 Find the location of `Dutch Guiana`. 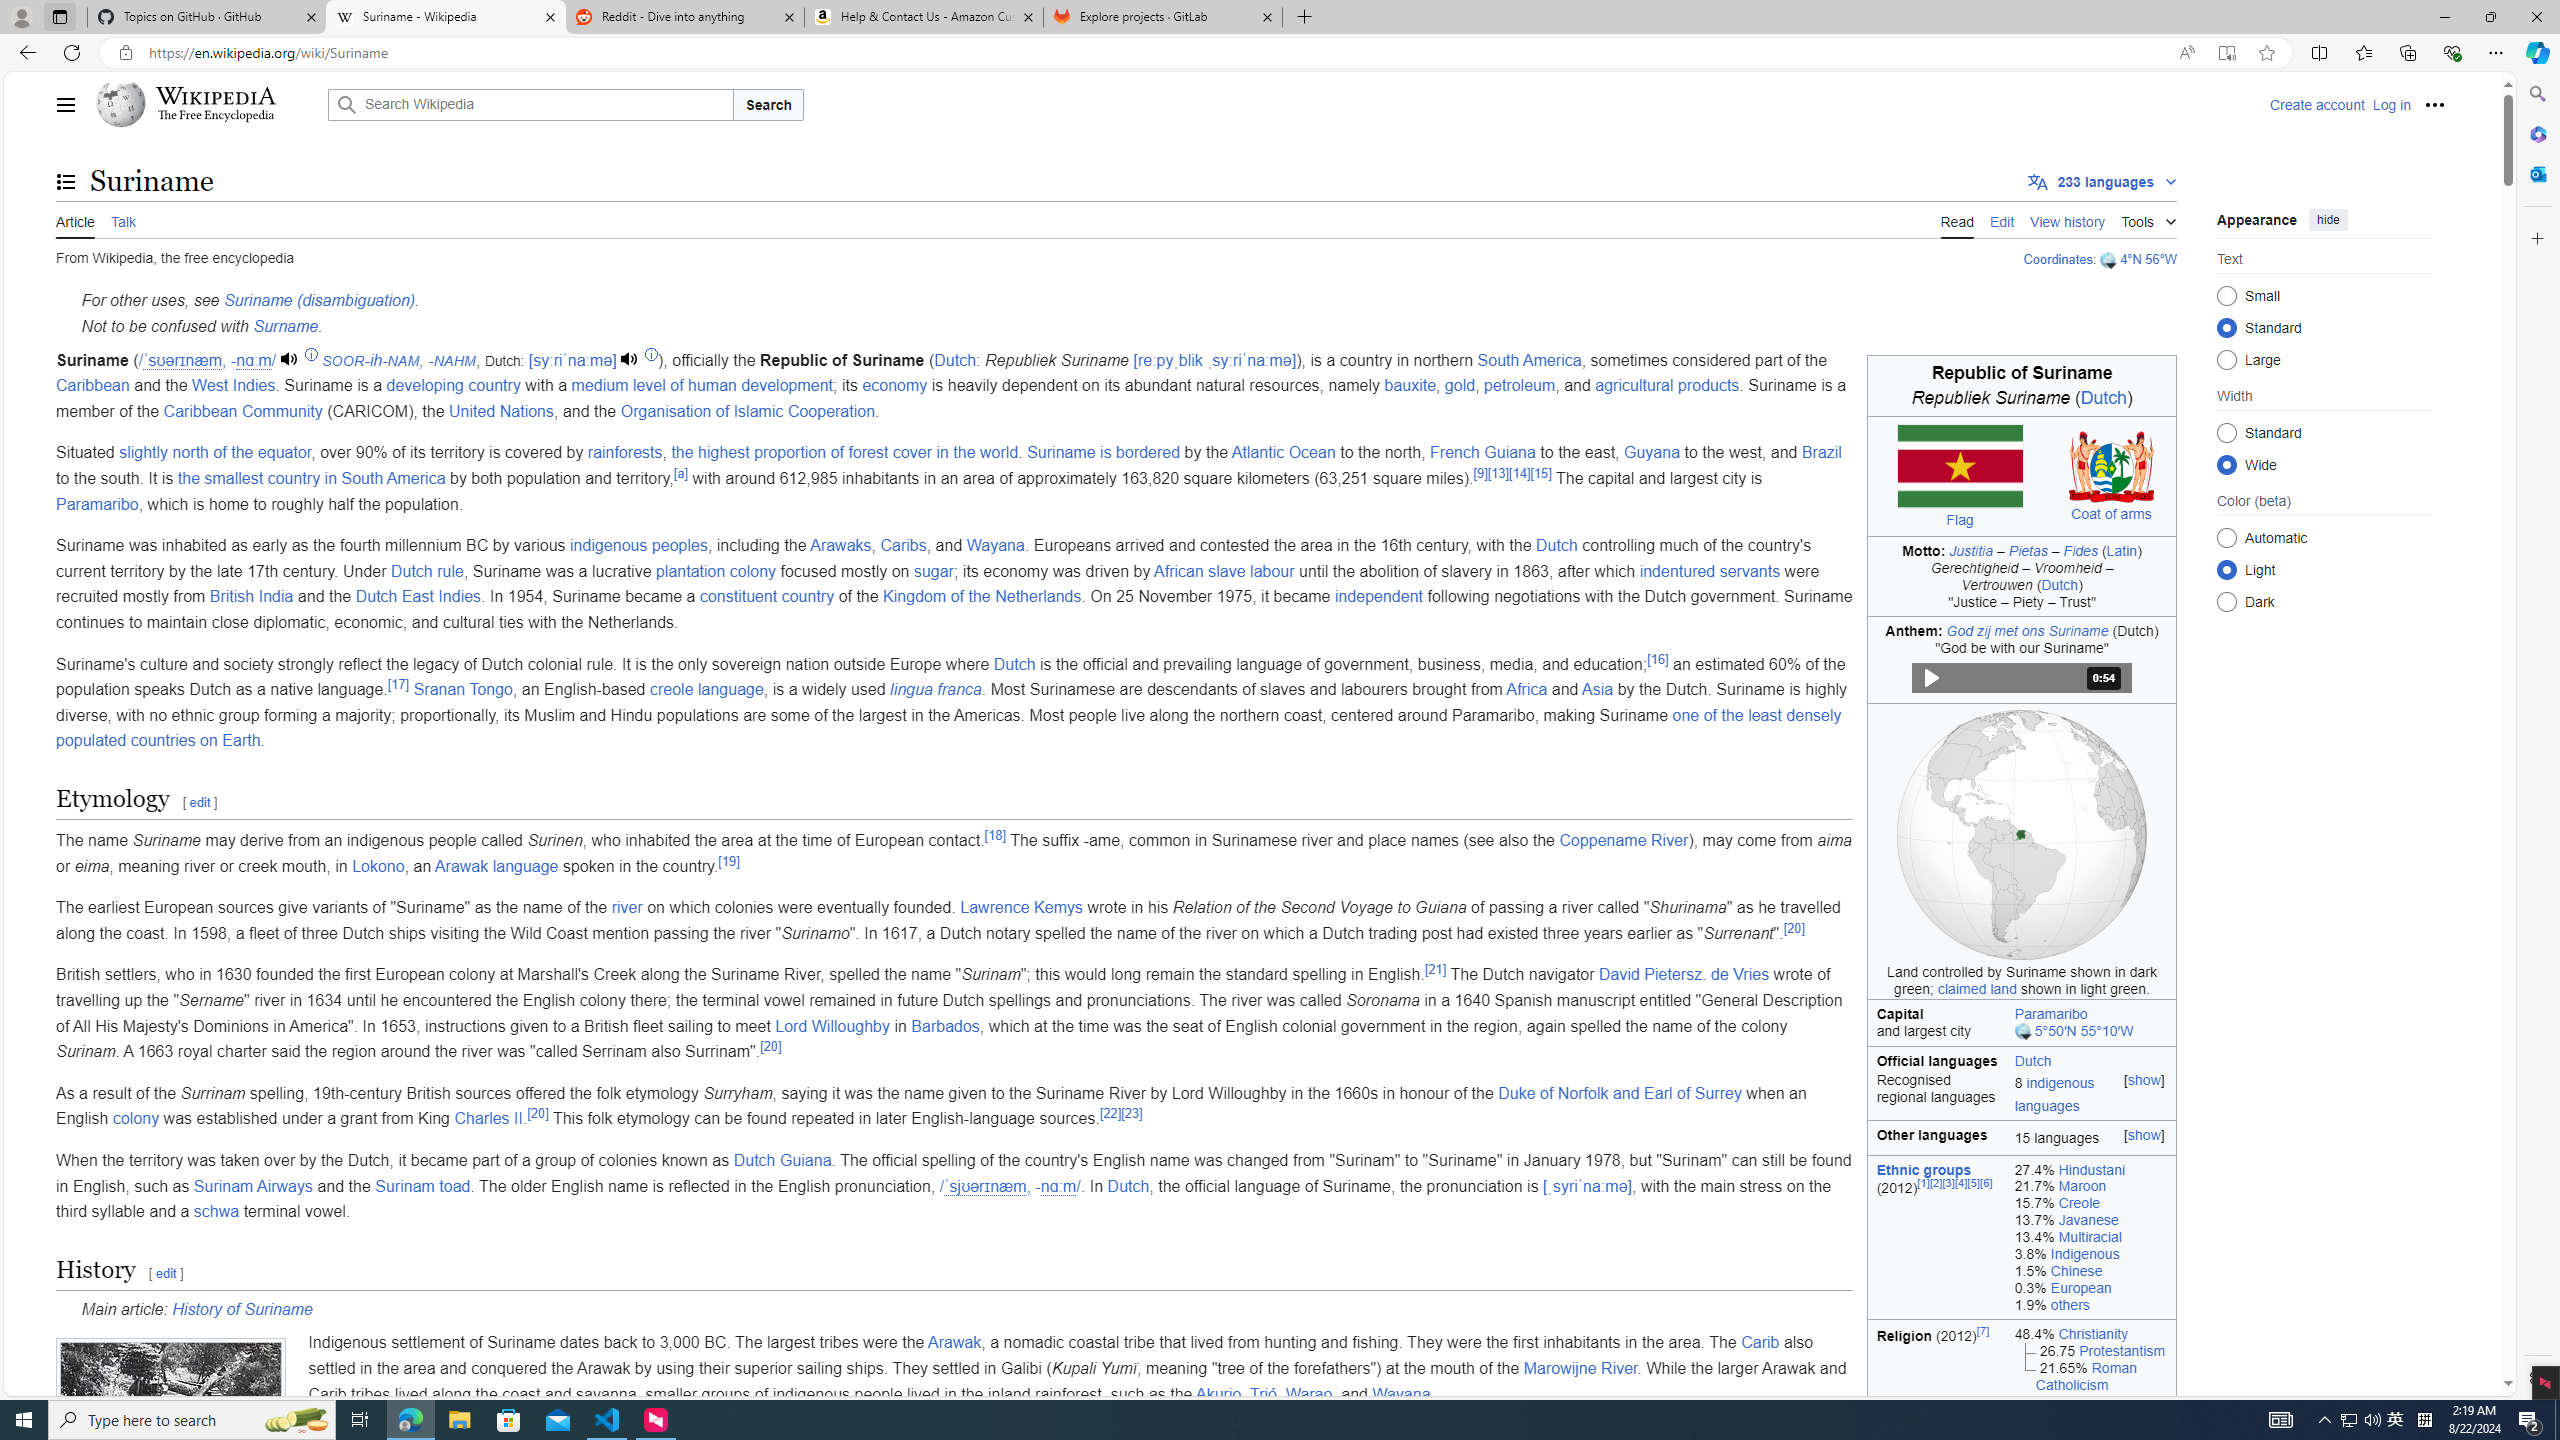

Dutch Guiana is located at coordinates (782, 1160).